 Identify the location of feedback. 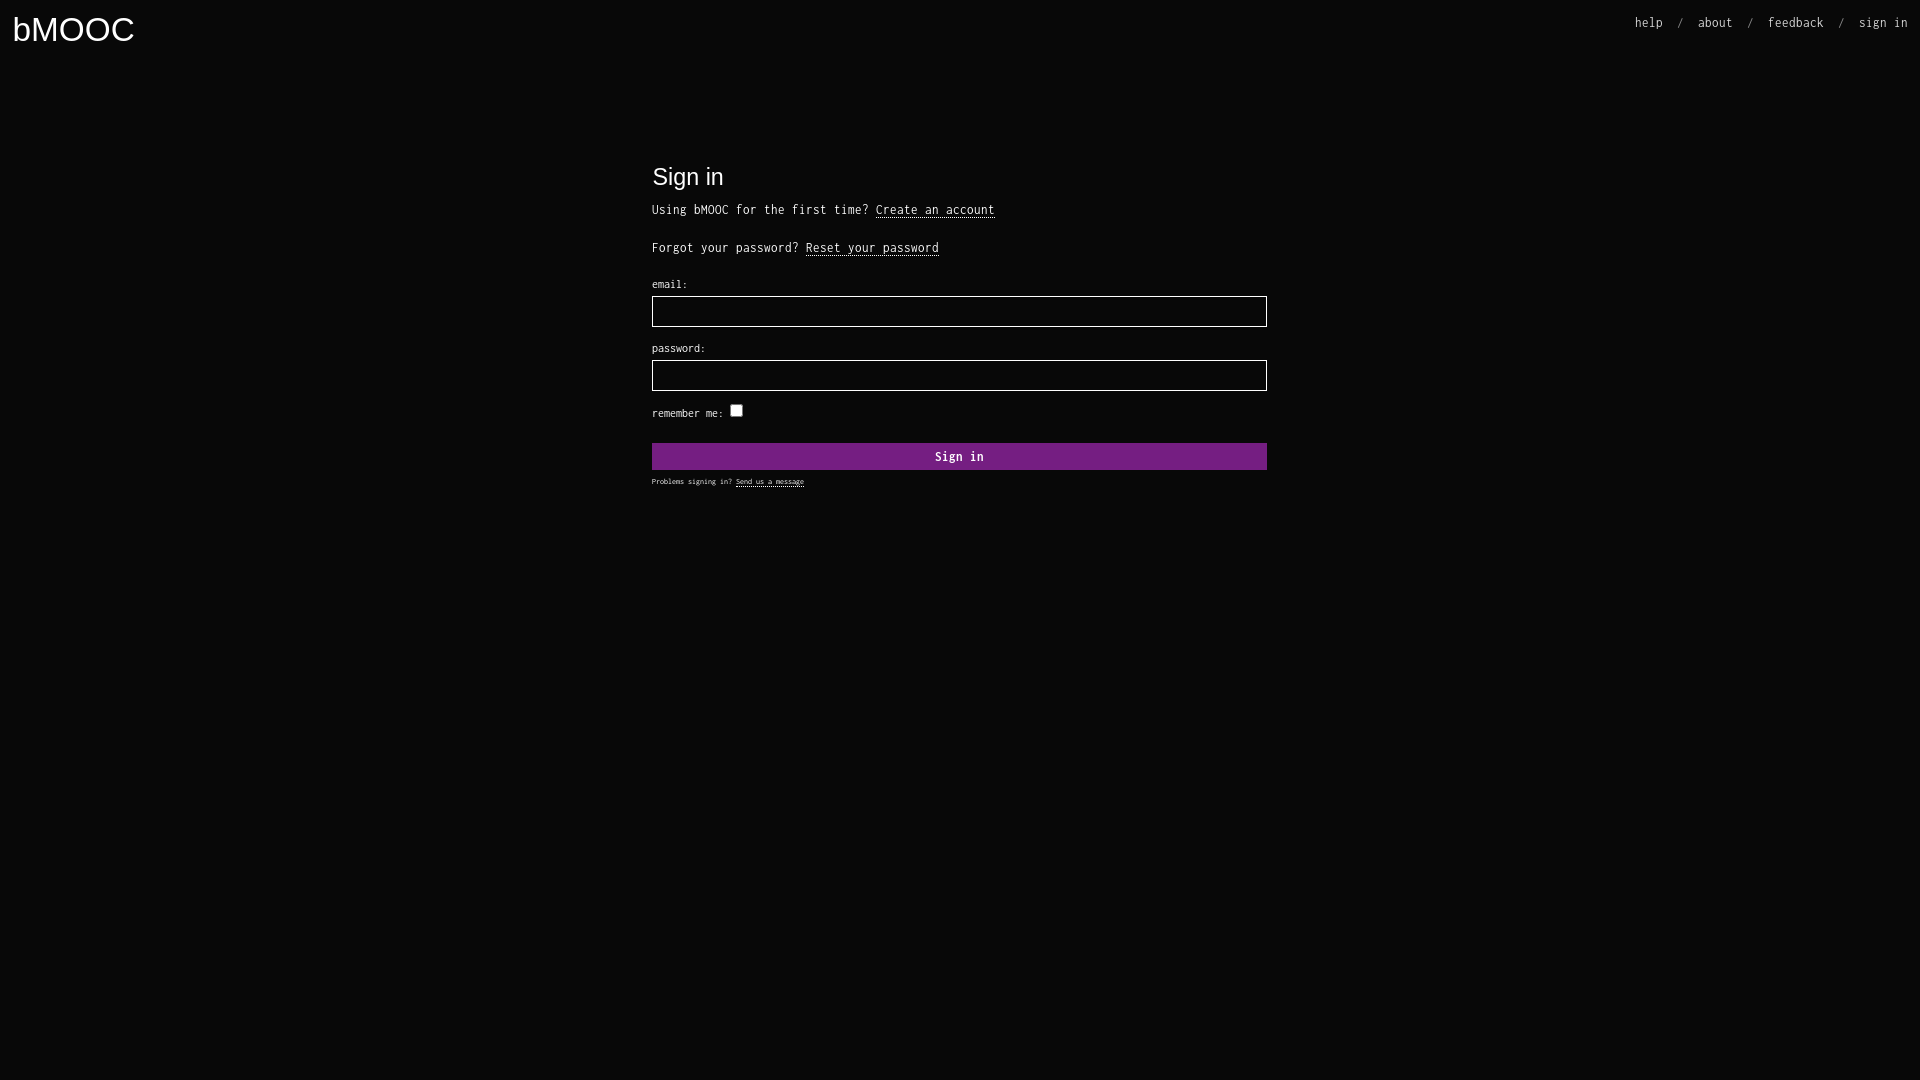
(1796, 23).